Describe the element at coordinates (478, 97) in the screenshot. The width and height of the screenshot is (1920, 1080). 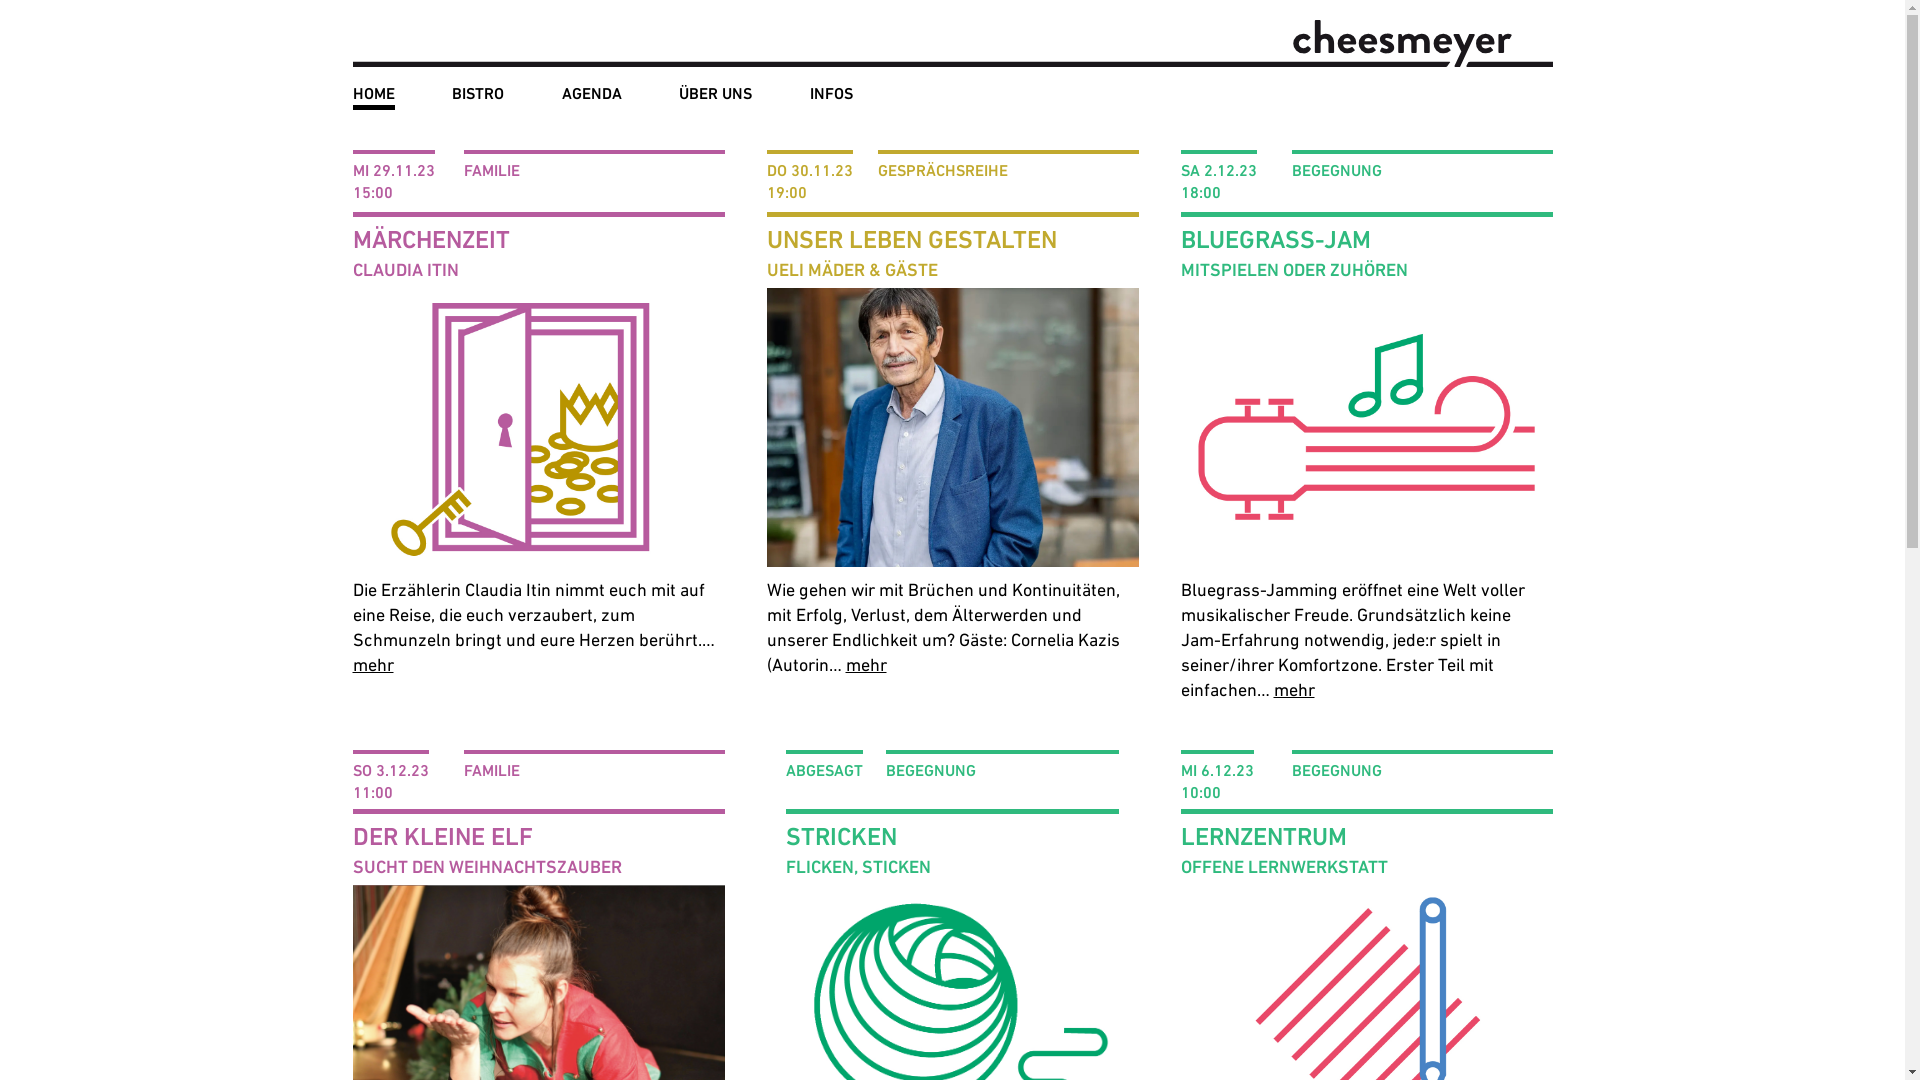
I see `BISTRO` at that location.